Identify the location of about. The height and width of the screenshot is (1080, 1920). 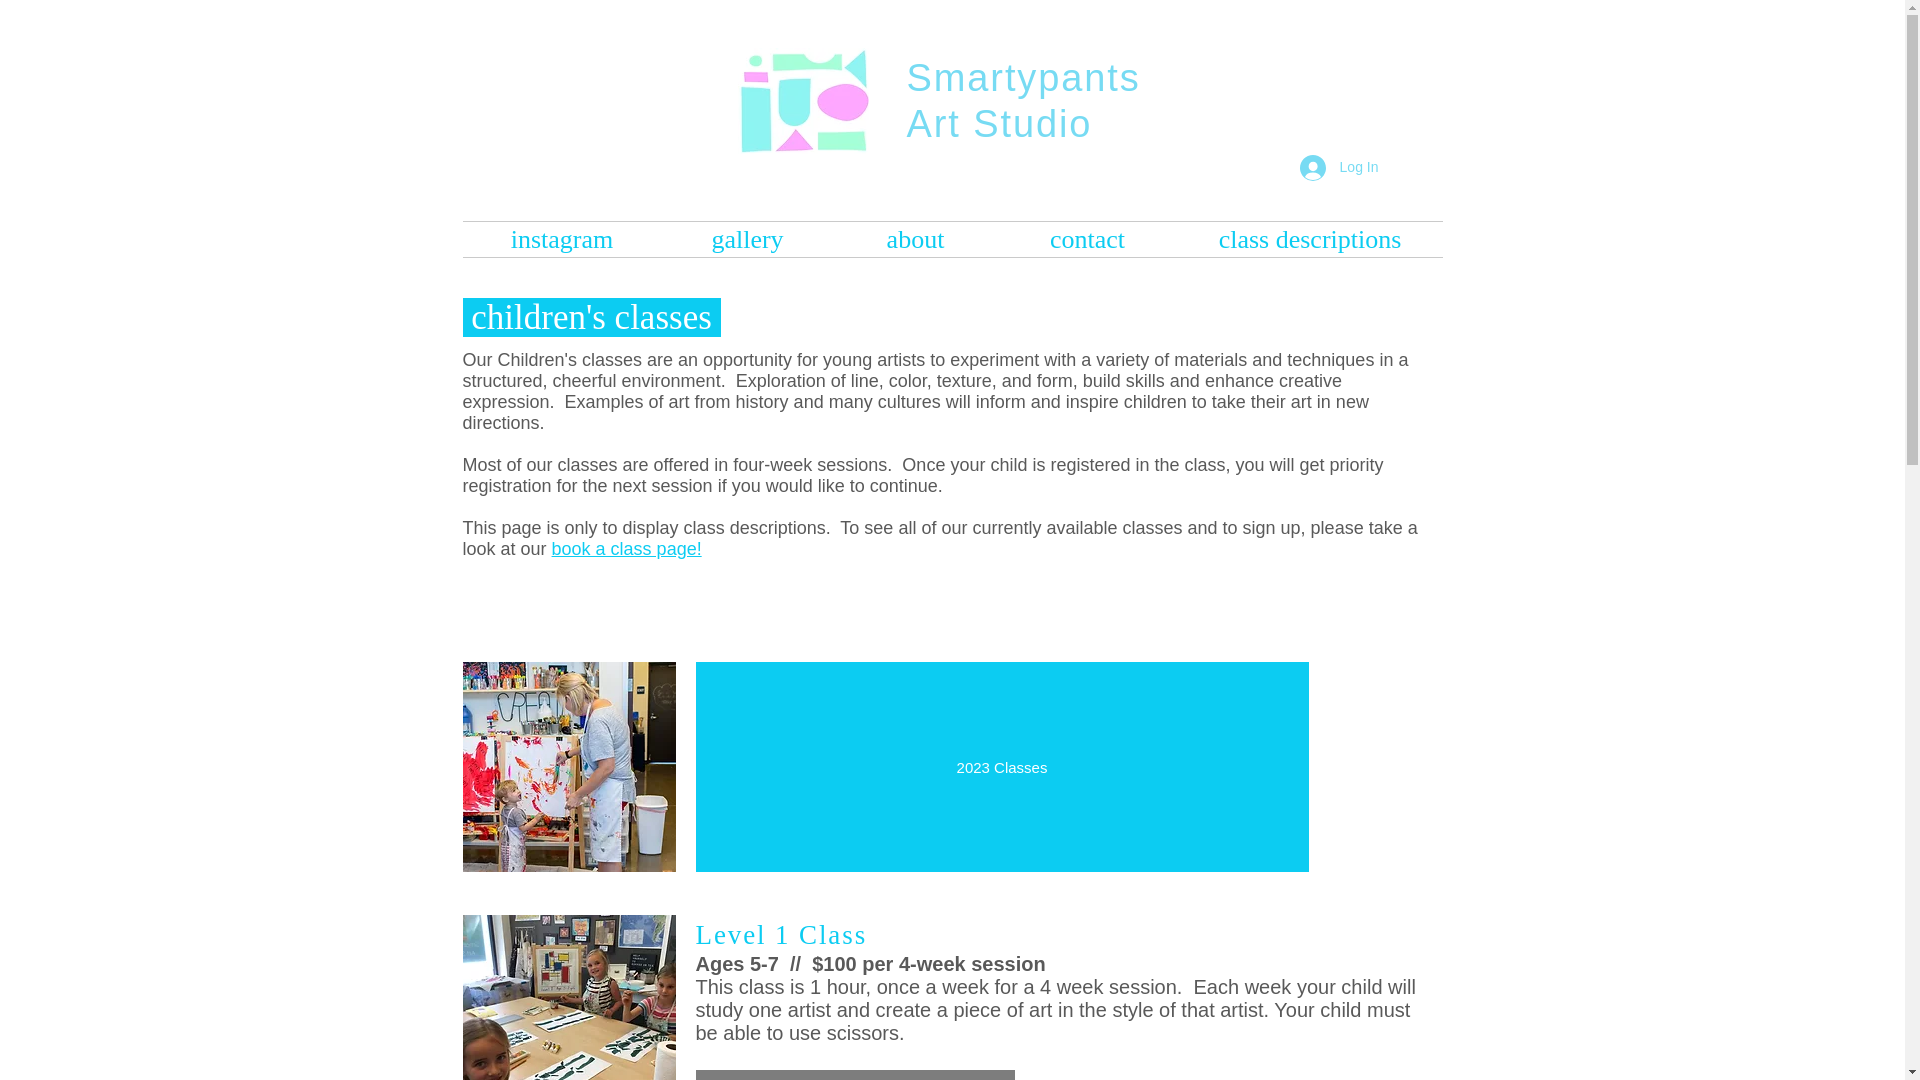
(916, 240).